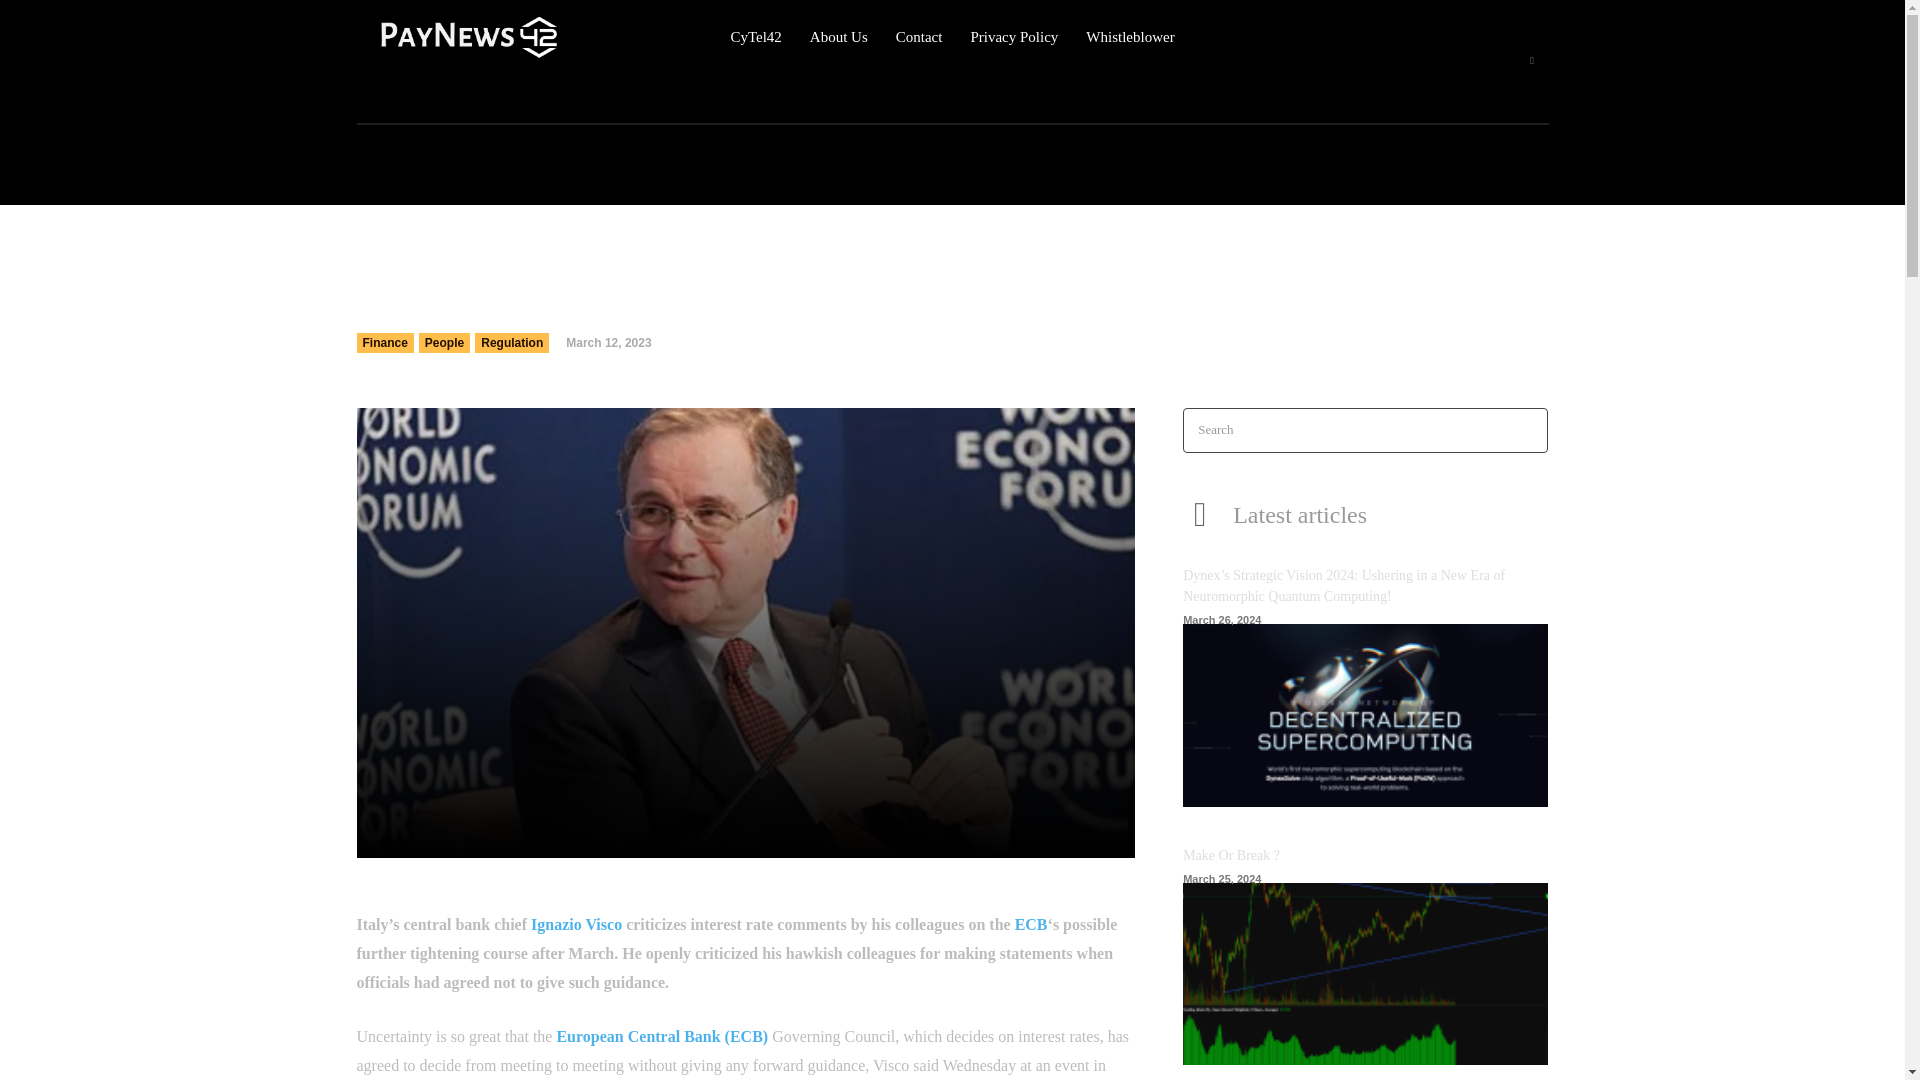  Describe the element at coordinates (1130, 37) in the screenshot. I see `Whistleblower` at that location.